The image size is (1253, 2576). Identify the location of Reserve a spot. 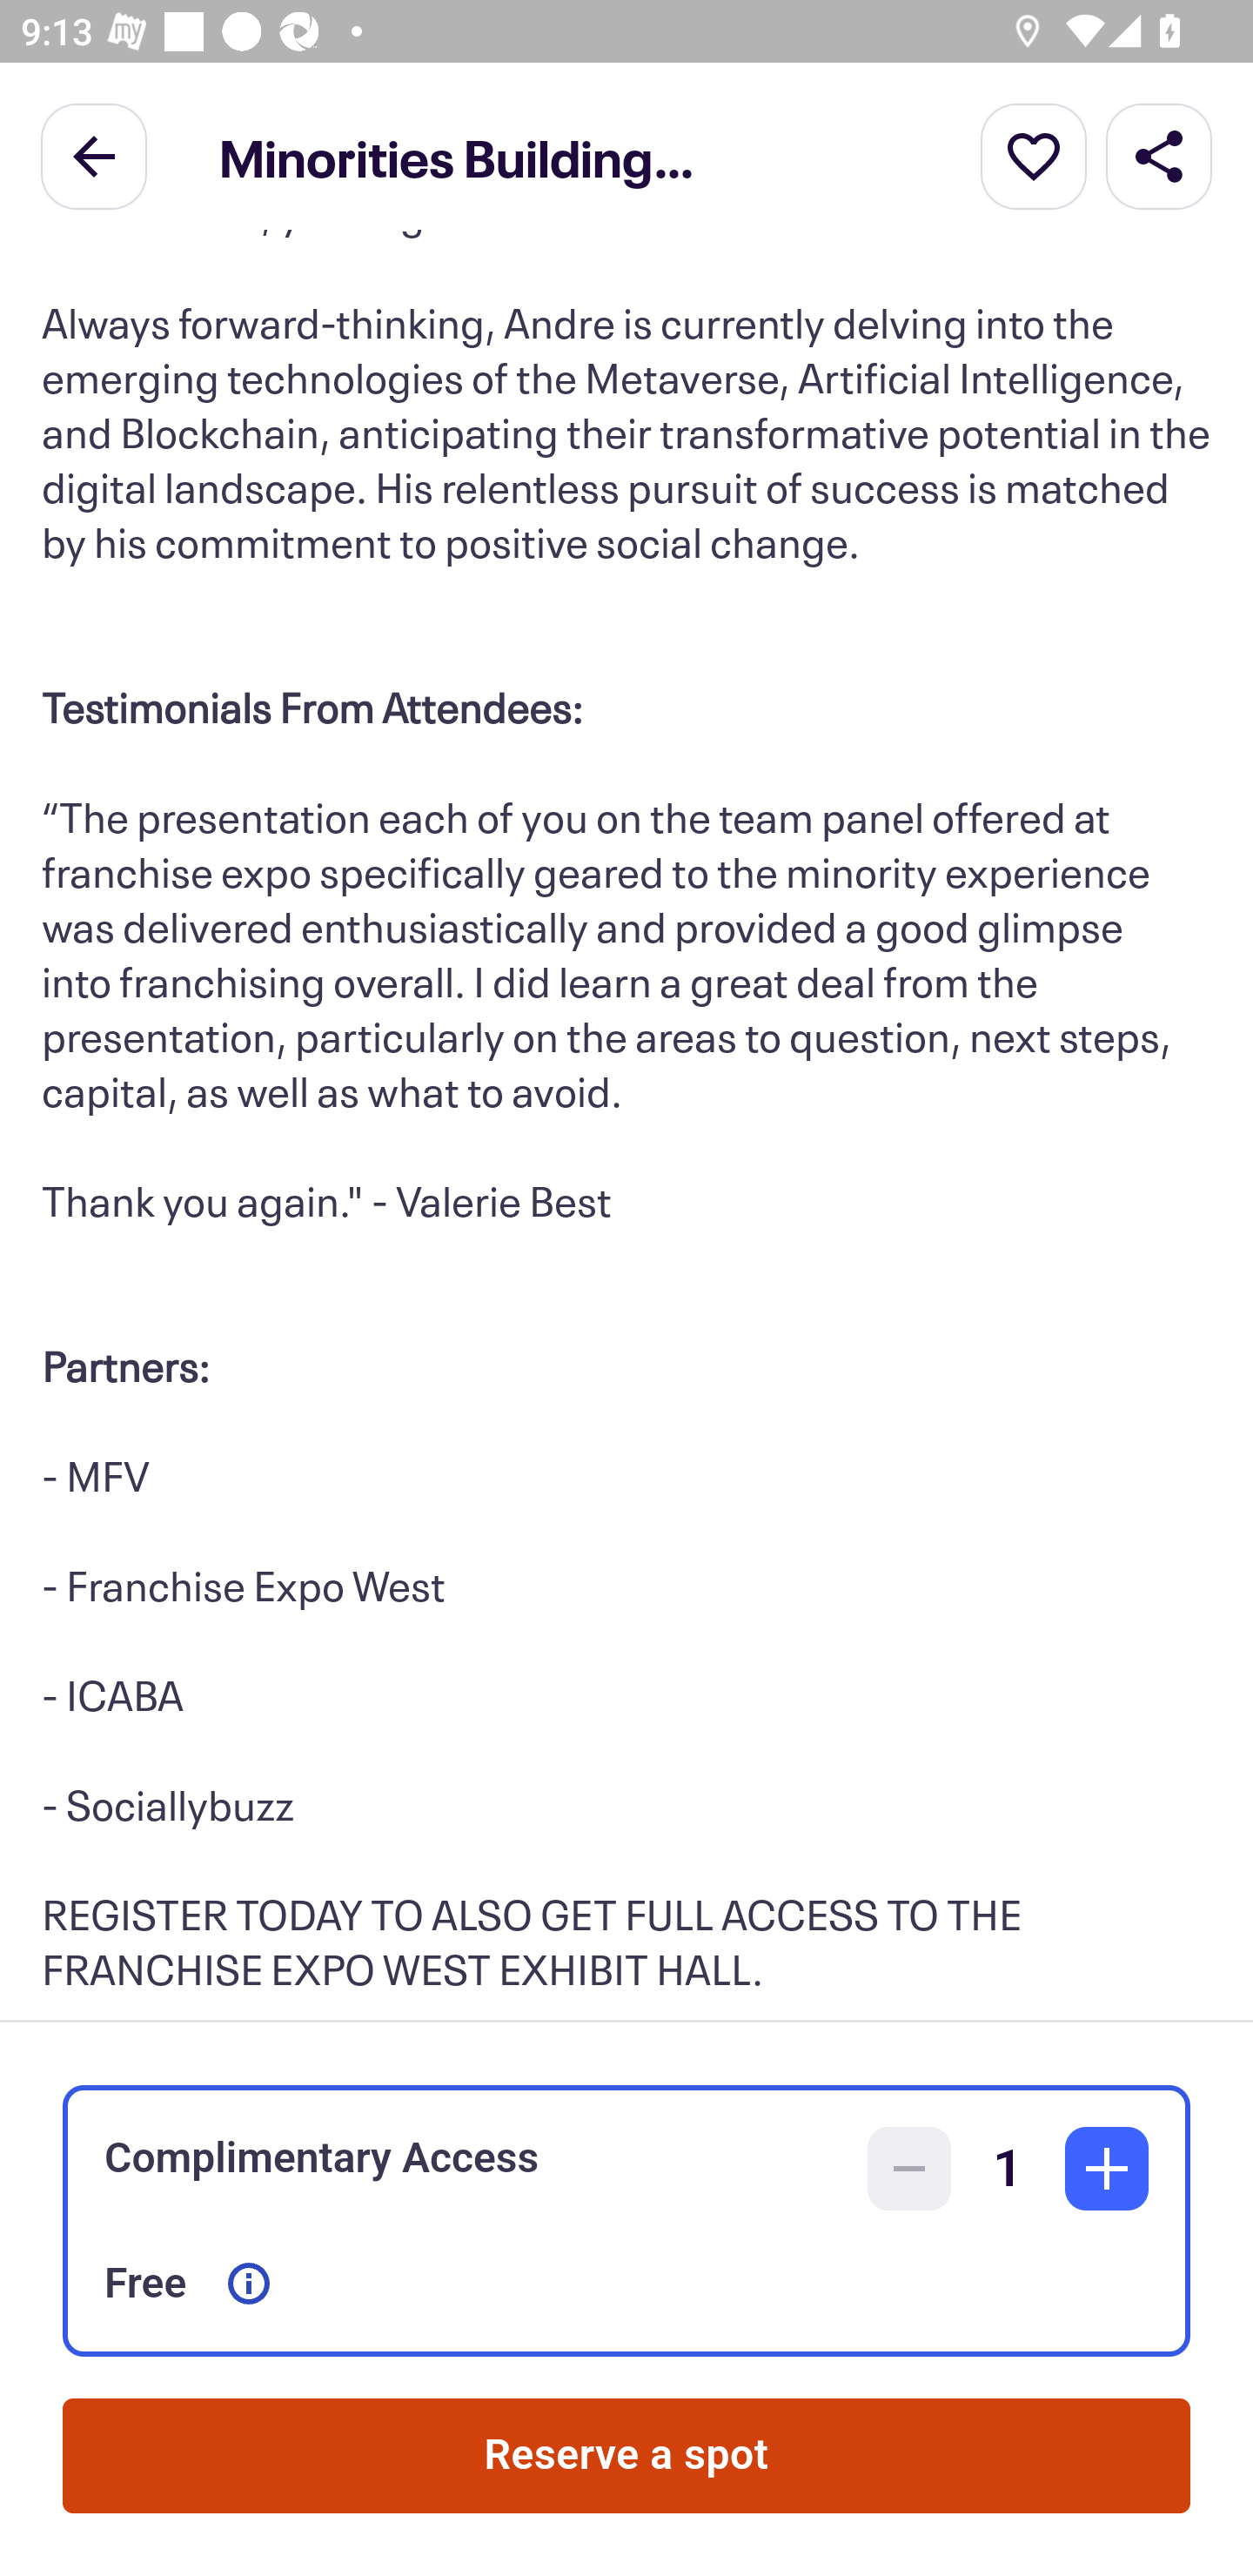
(626, 2456).